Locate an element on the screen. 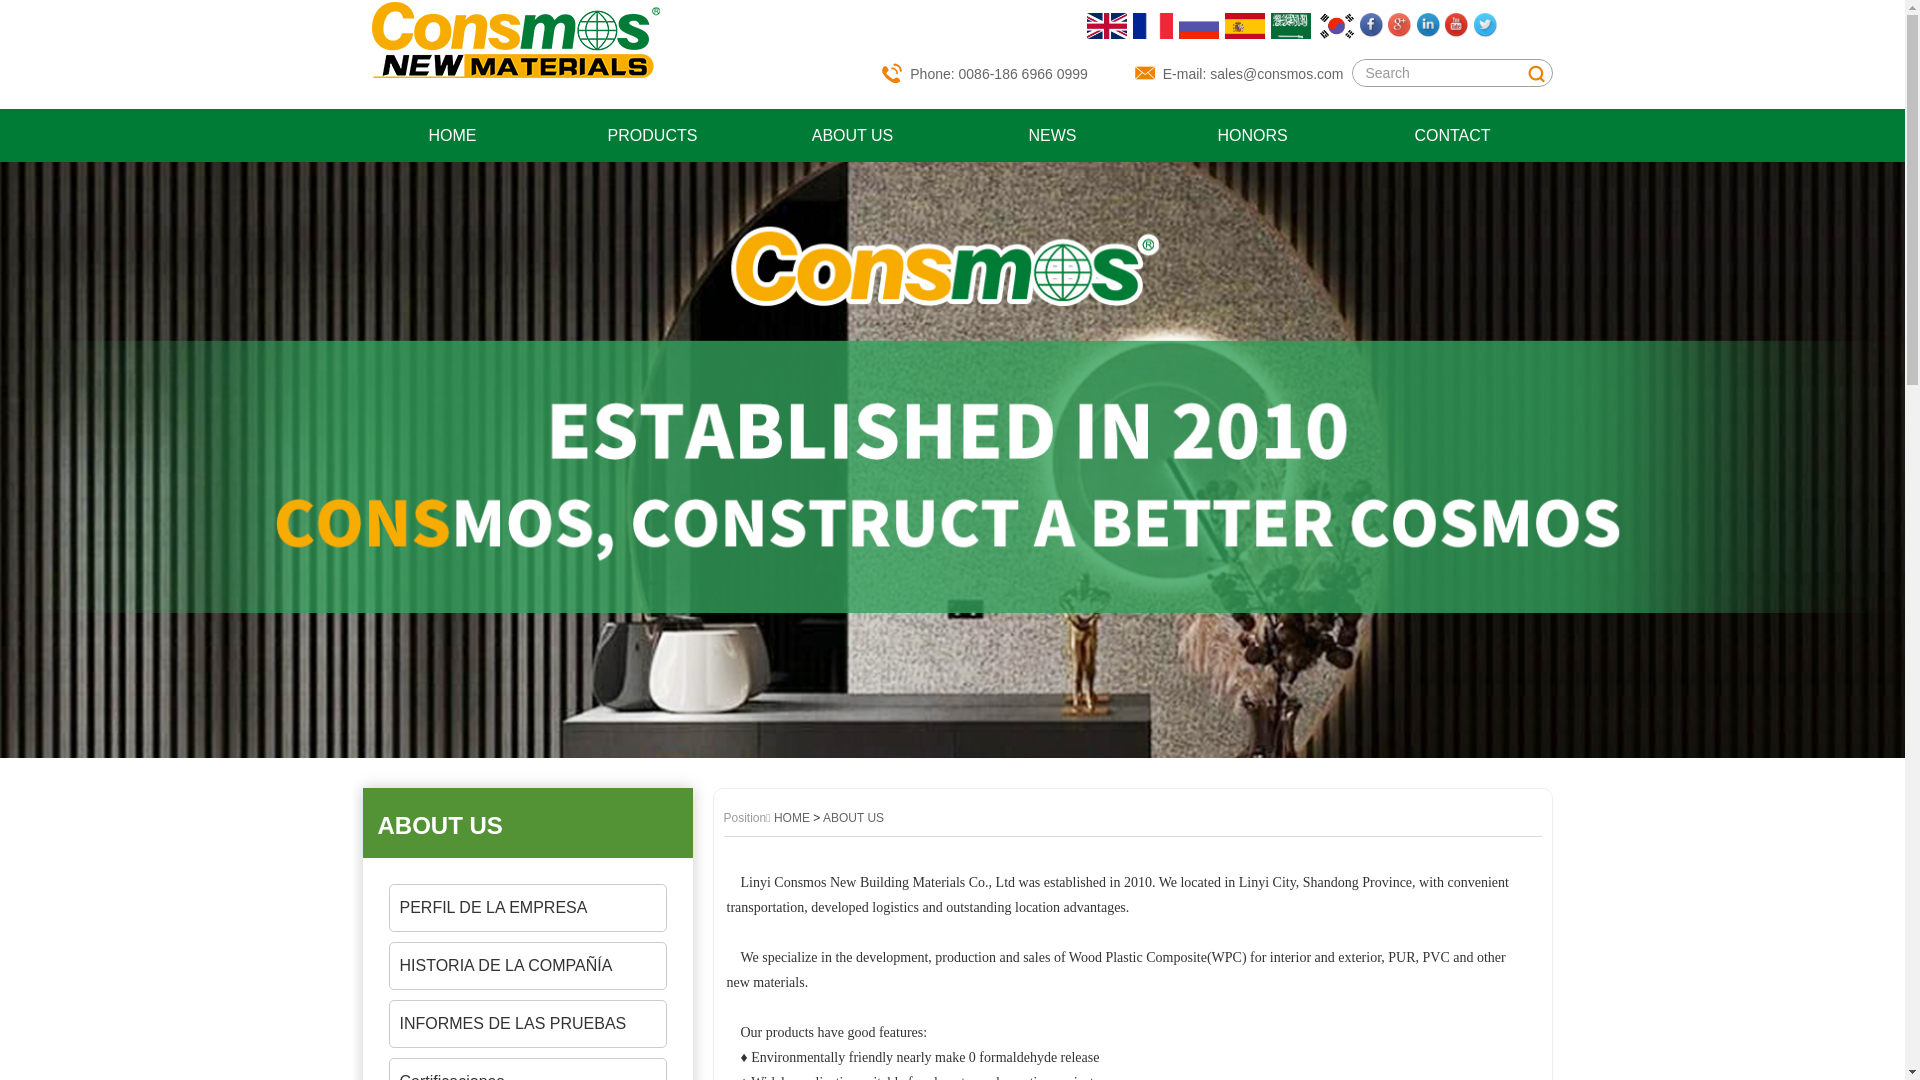  ABOUT US is located at coordinates (536, 826).